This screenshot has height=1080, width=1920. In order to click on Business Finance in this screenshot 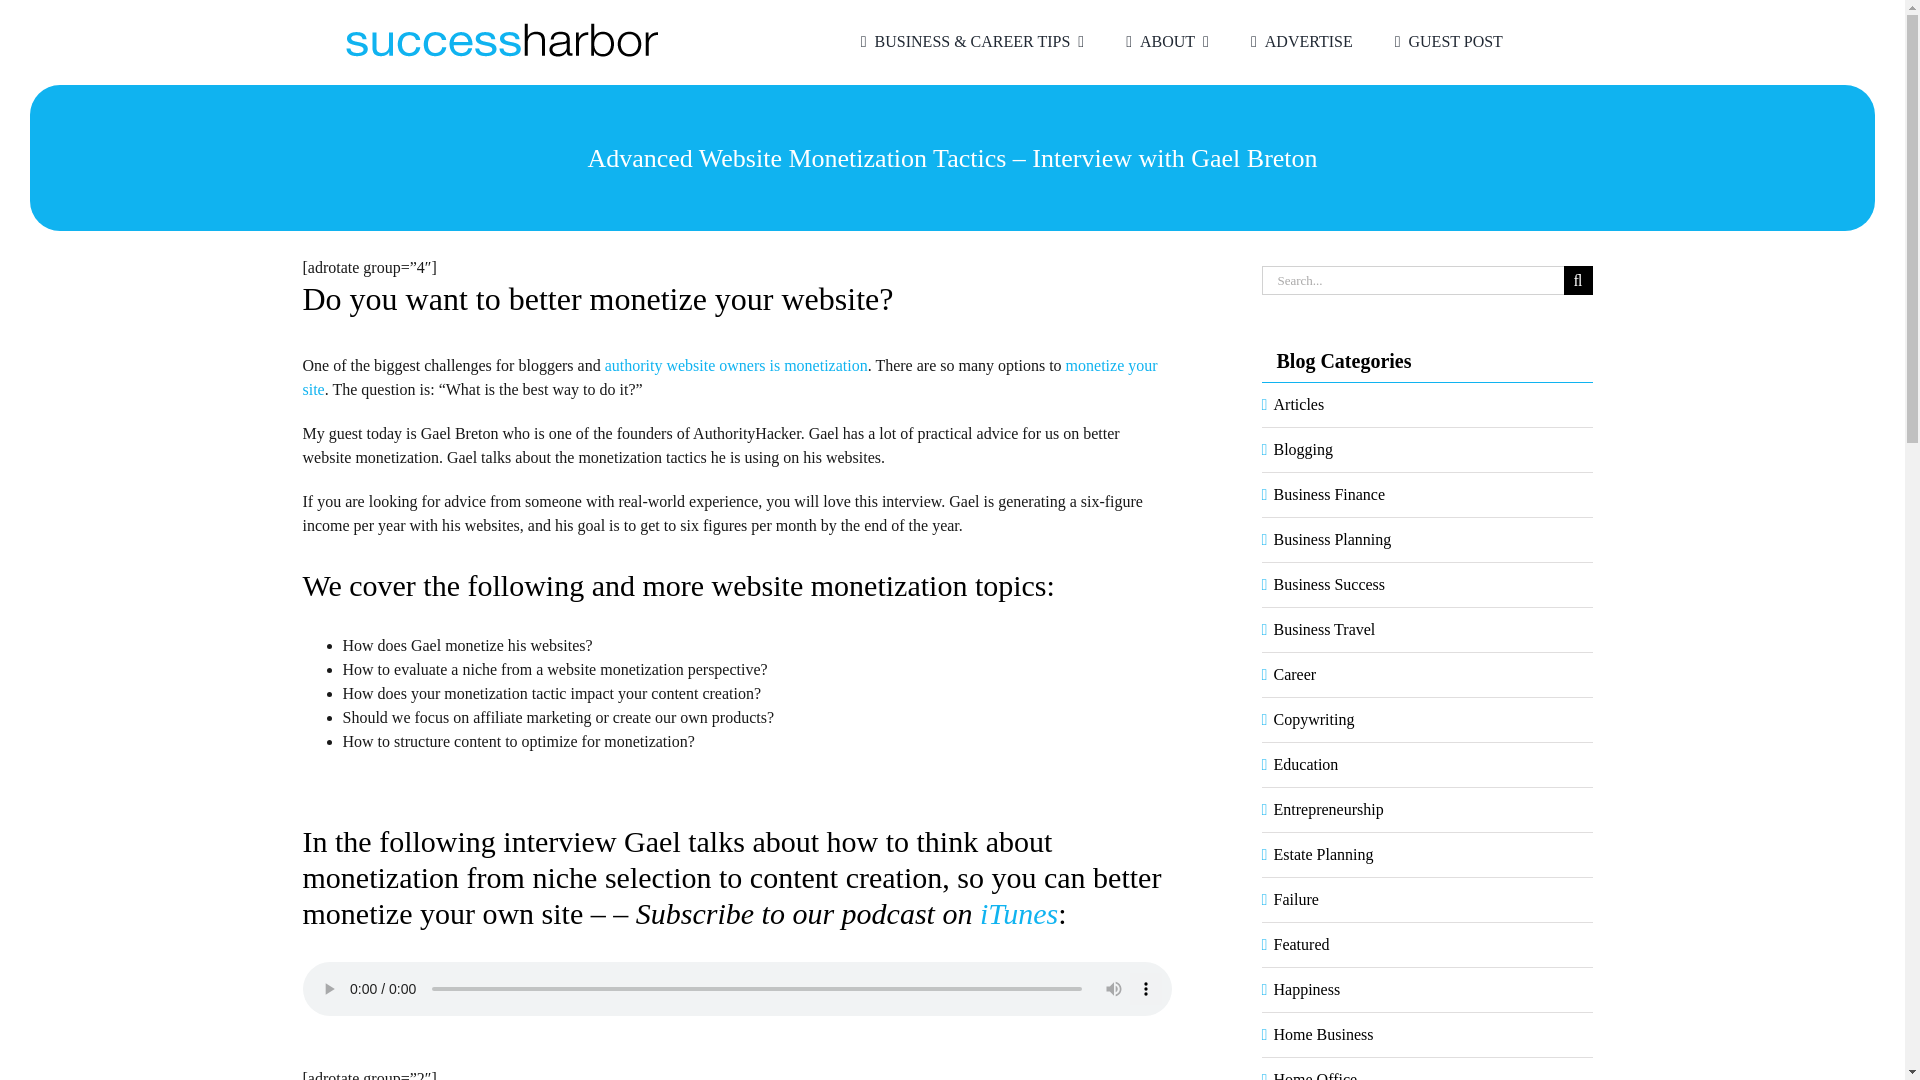, I will do `click(1428, 494)`.